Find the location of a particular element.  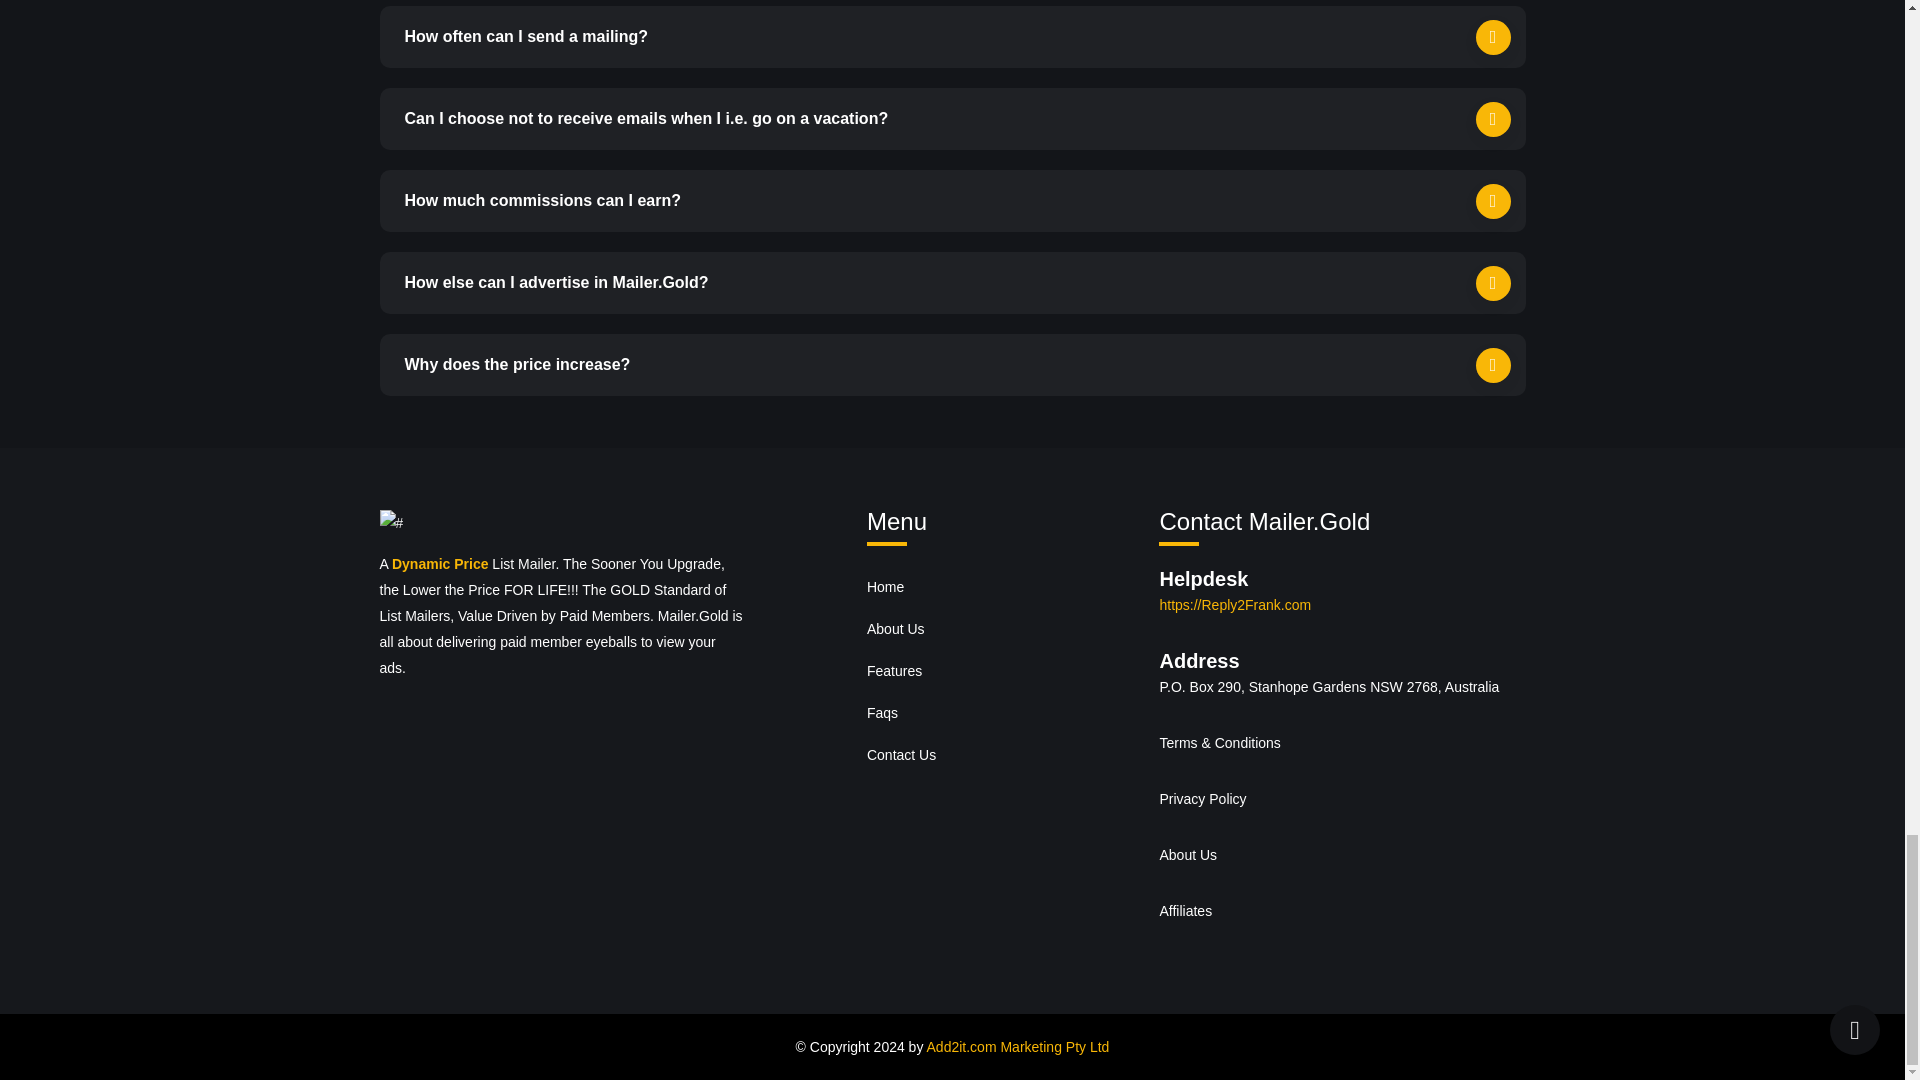

Features is located at coordinates (1002, 671).